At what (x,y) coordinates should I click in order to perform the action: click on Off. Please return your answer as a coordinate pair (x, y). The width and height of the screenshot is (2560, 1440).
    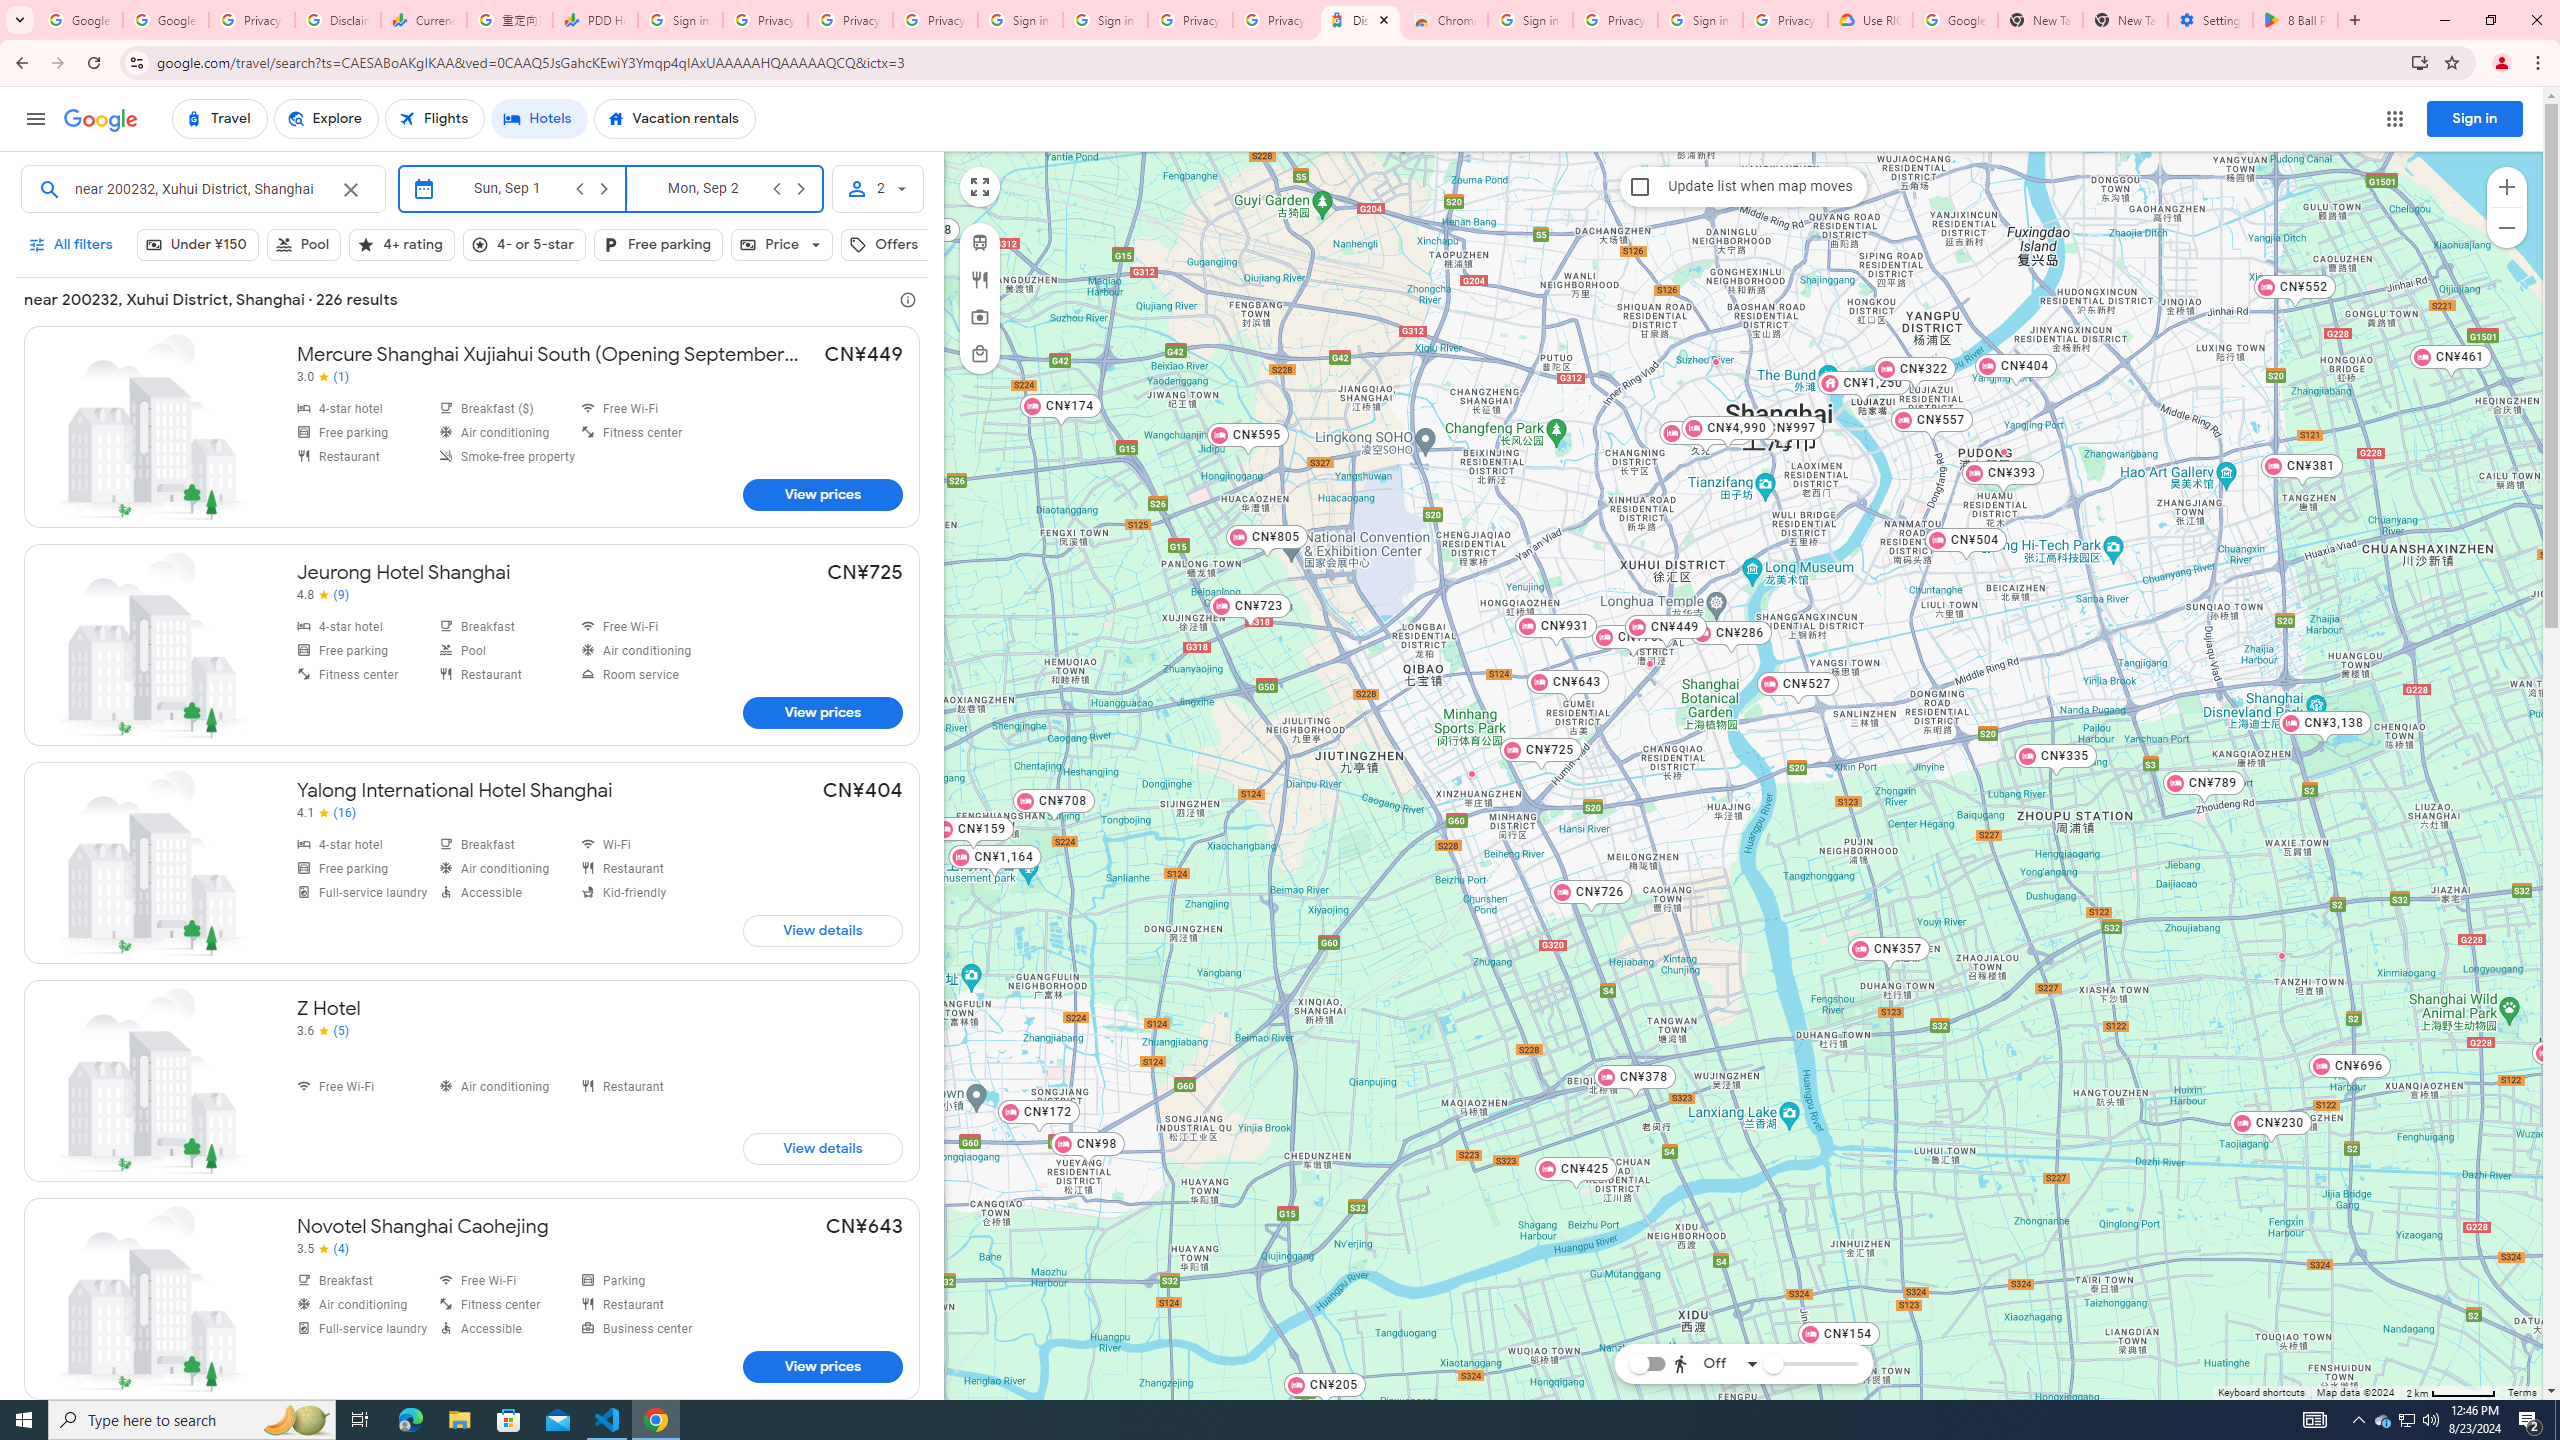
    Looking at the image, I should click on (1714, 1363).